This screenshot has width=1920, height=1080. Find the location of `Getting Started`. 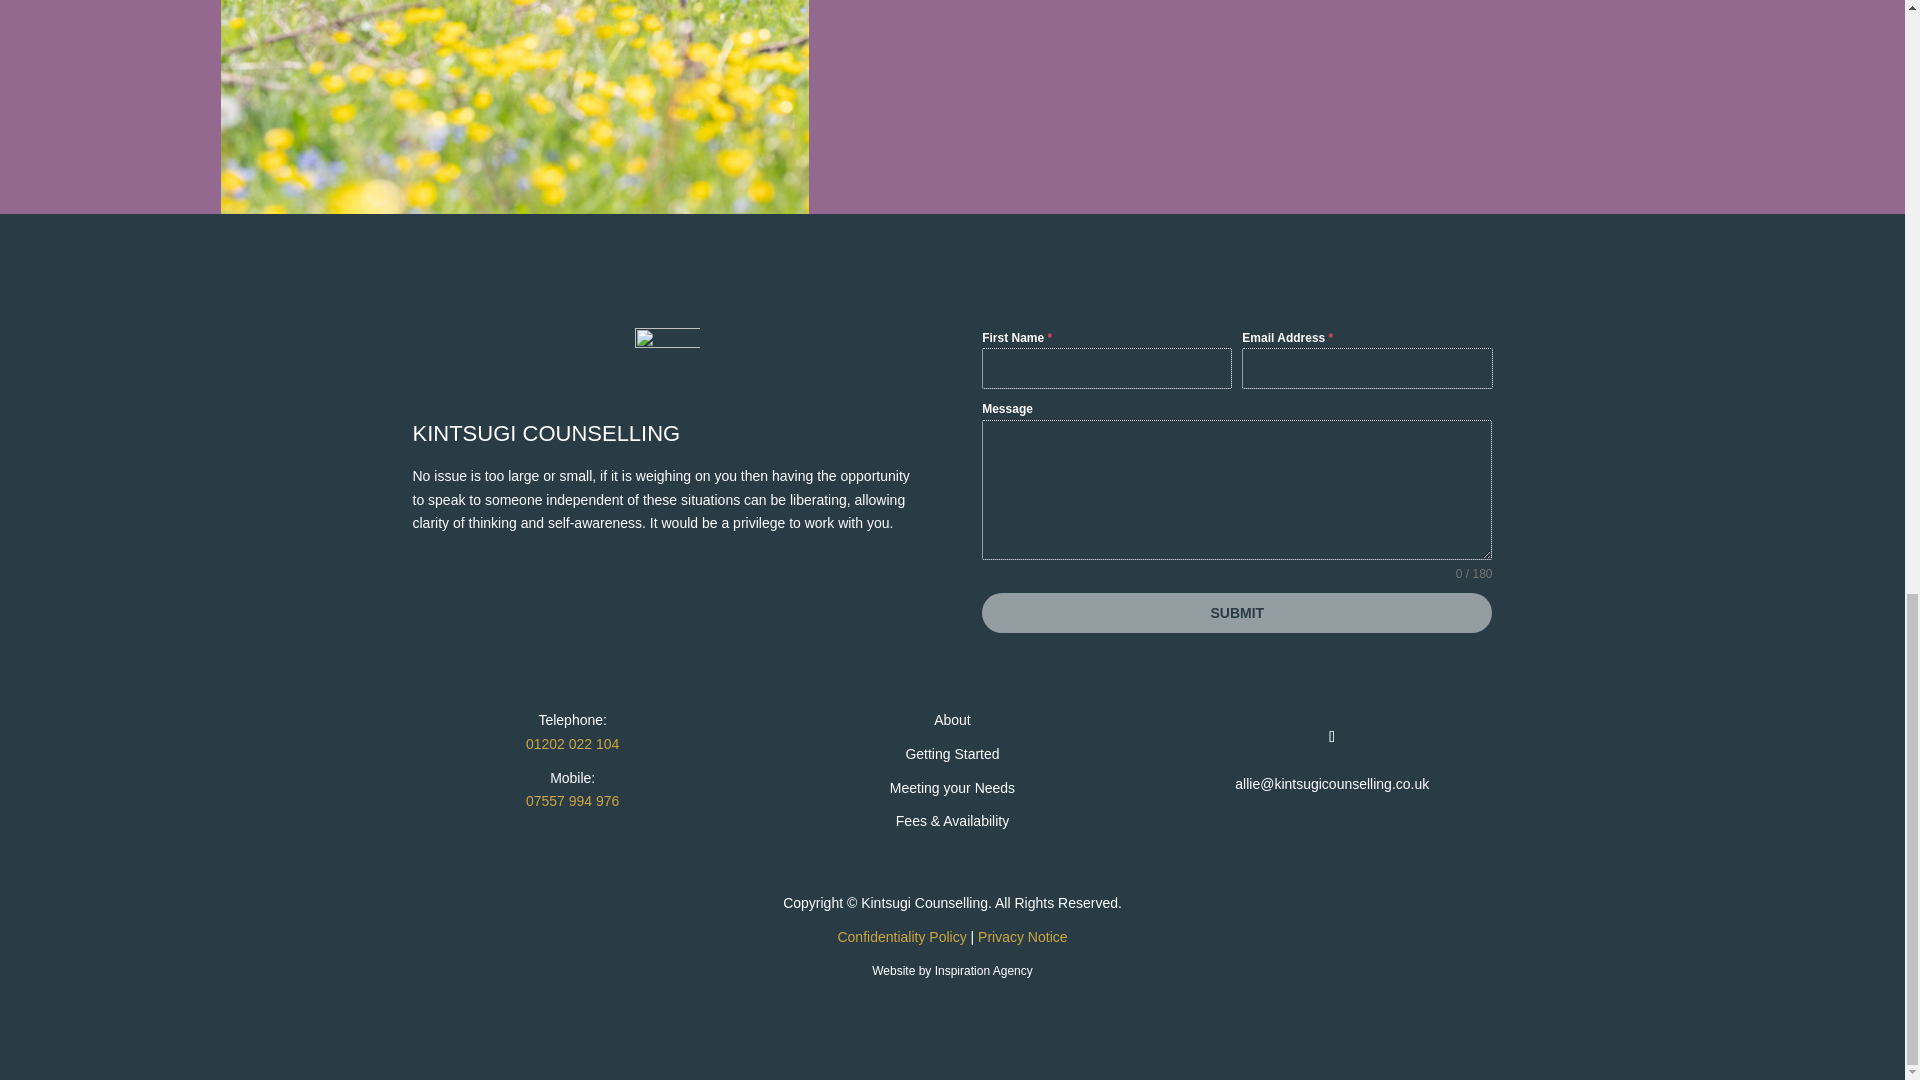

Getting Started is located at coordinates (951, 754).